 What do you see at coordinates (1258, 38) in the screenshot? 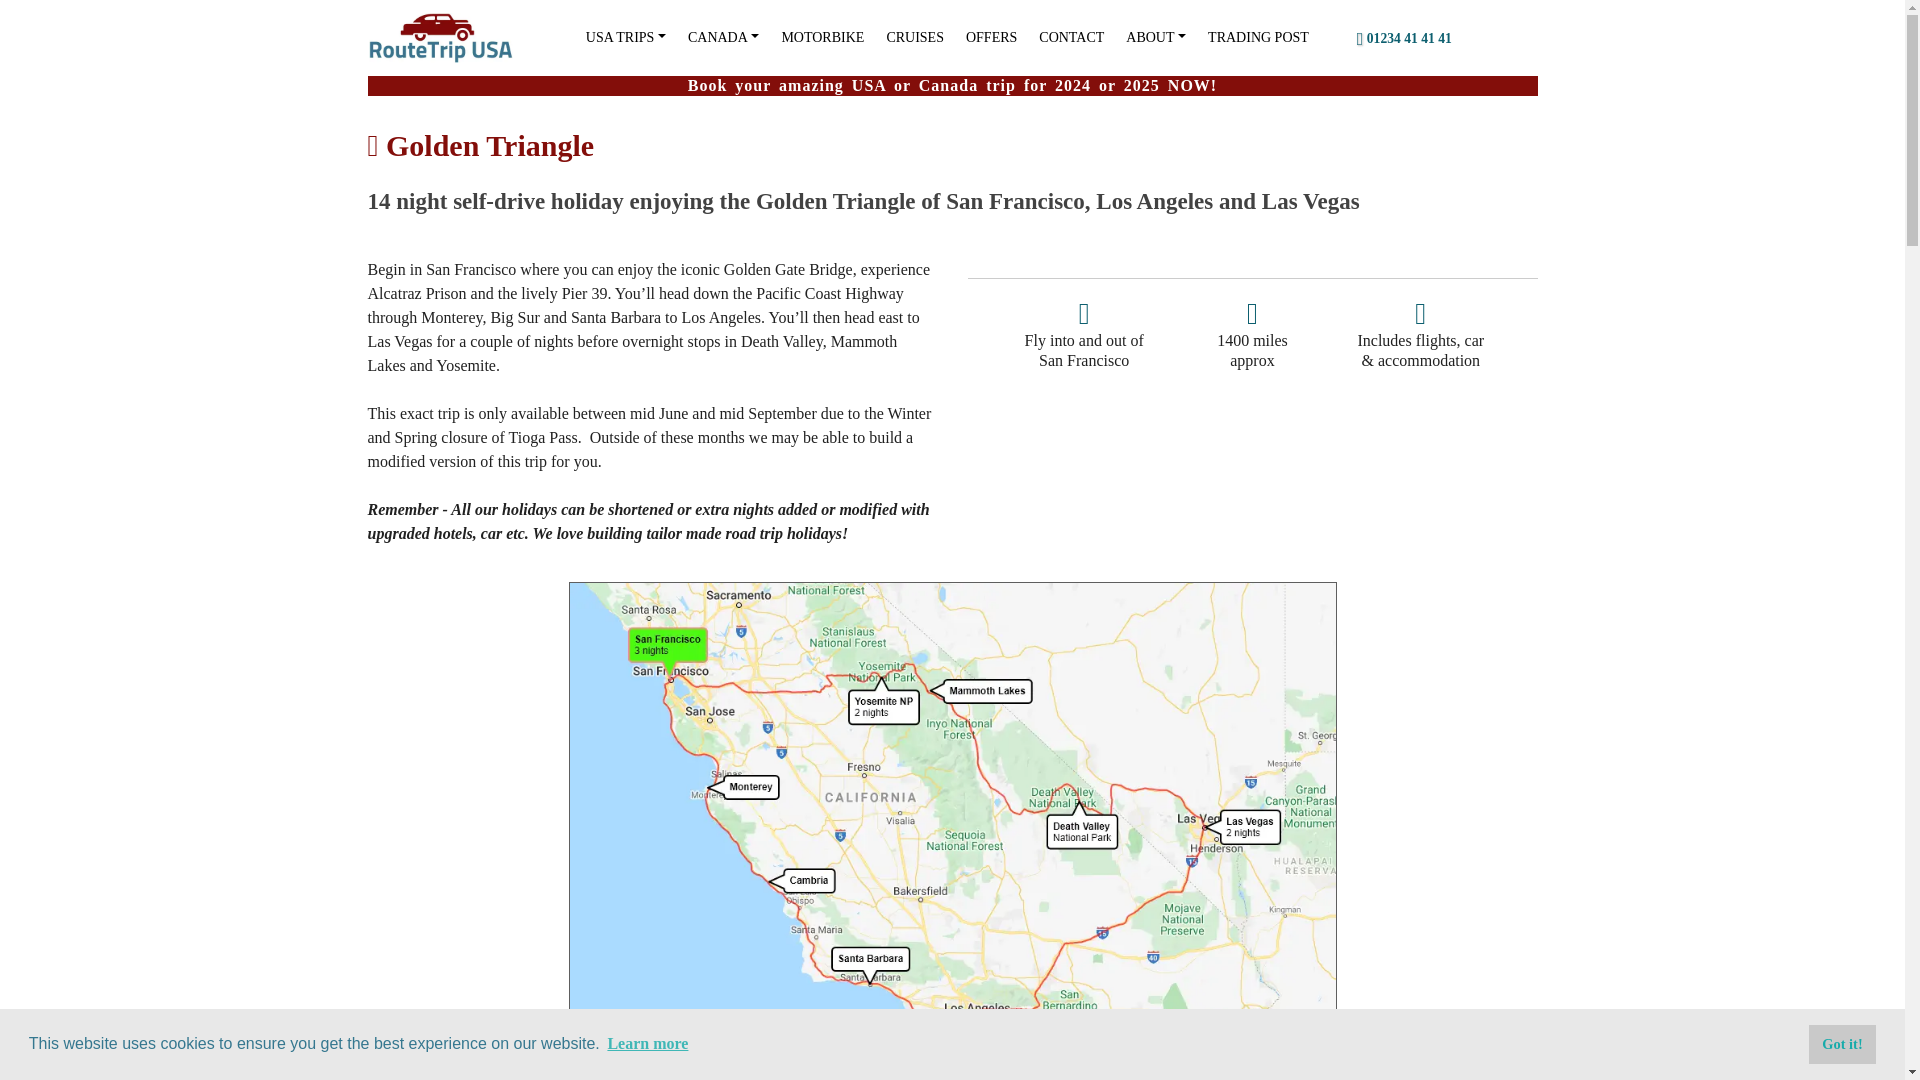
I see `TRADING POST` at bounding box center [1258, 38].